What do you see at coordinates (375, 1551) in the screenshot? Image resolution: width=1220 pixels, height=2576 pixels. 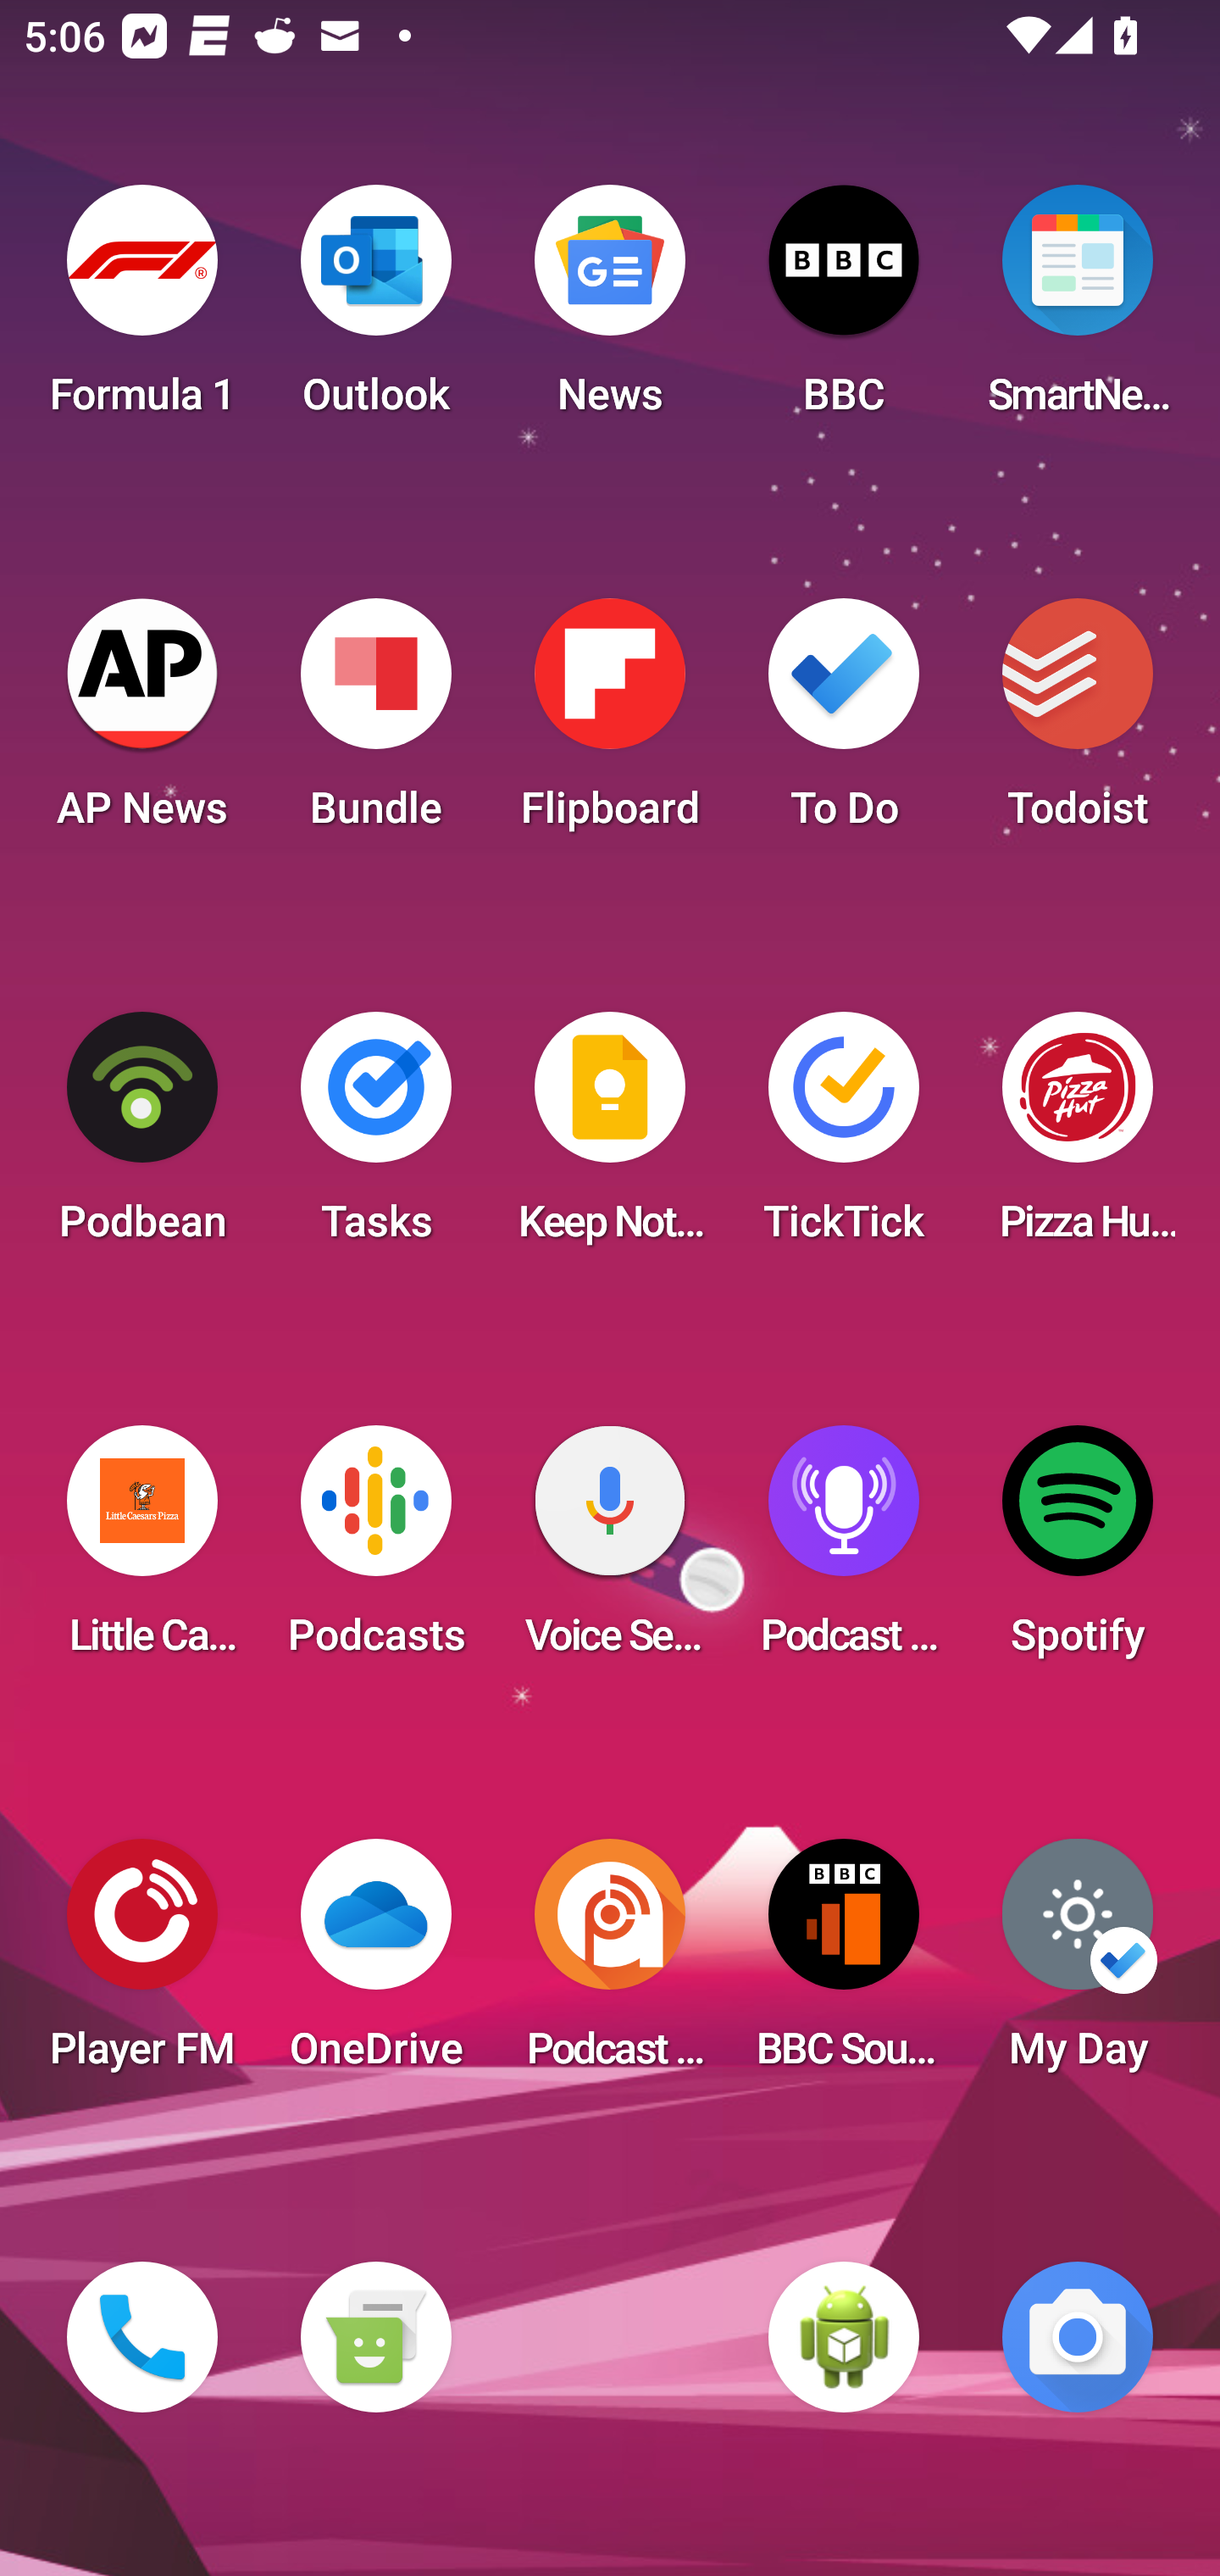 I see `Podcasts` at bounding box center [375, 1551].